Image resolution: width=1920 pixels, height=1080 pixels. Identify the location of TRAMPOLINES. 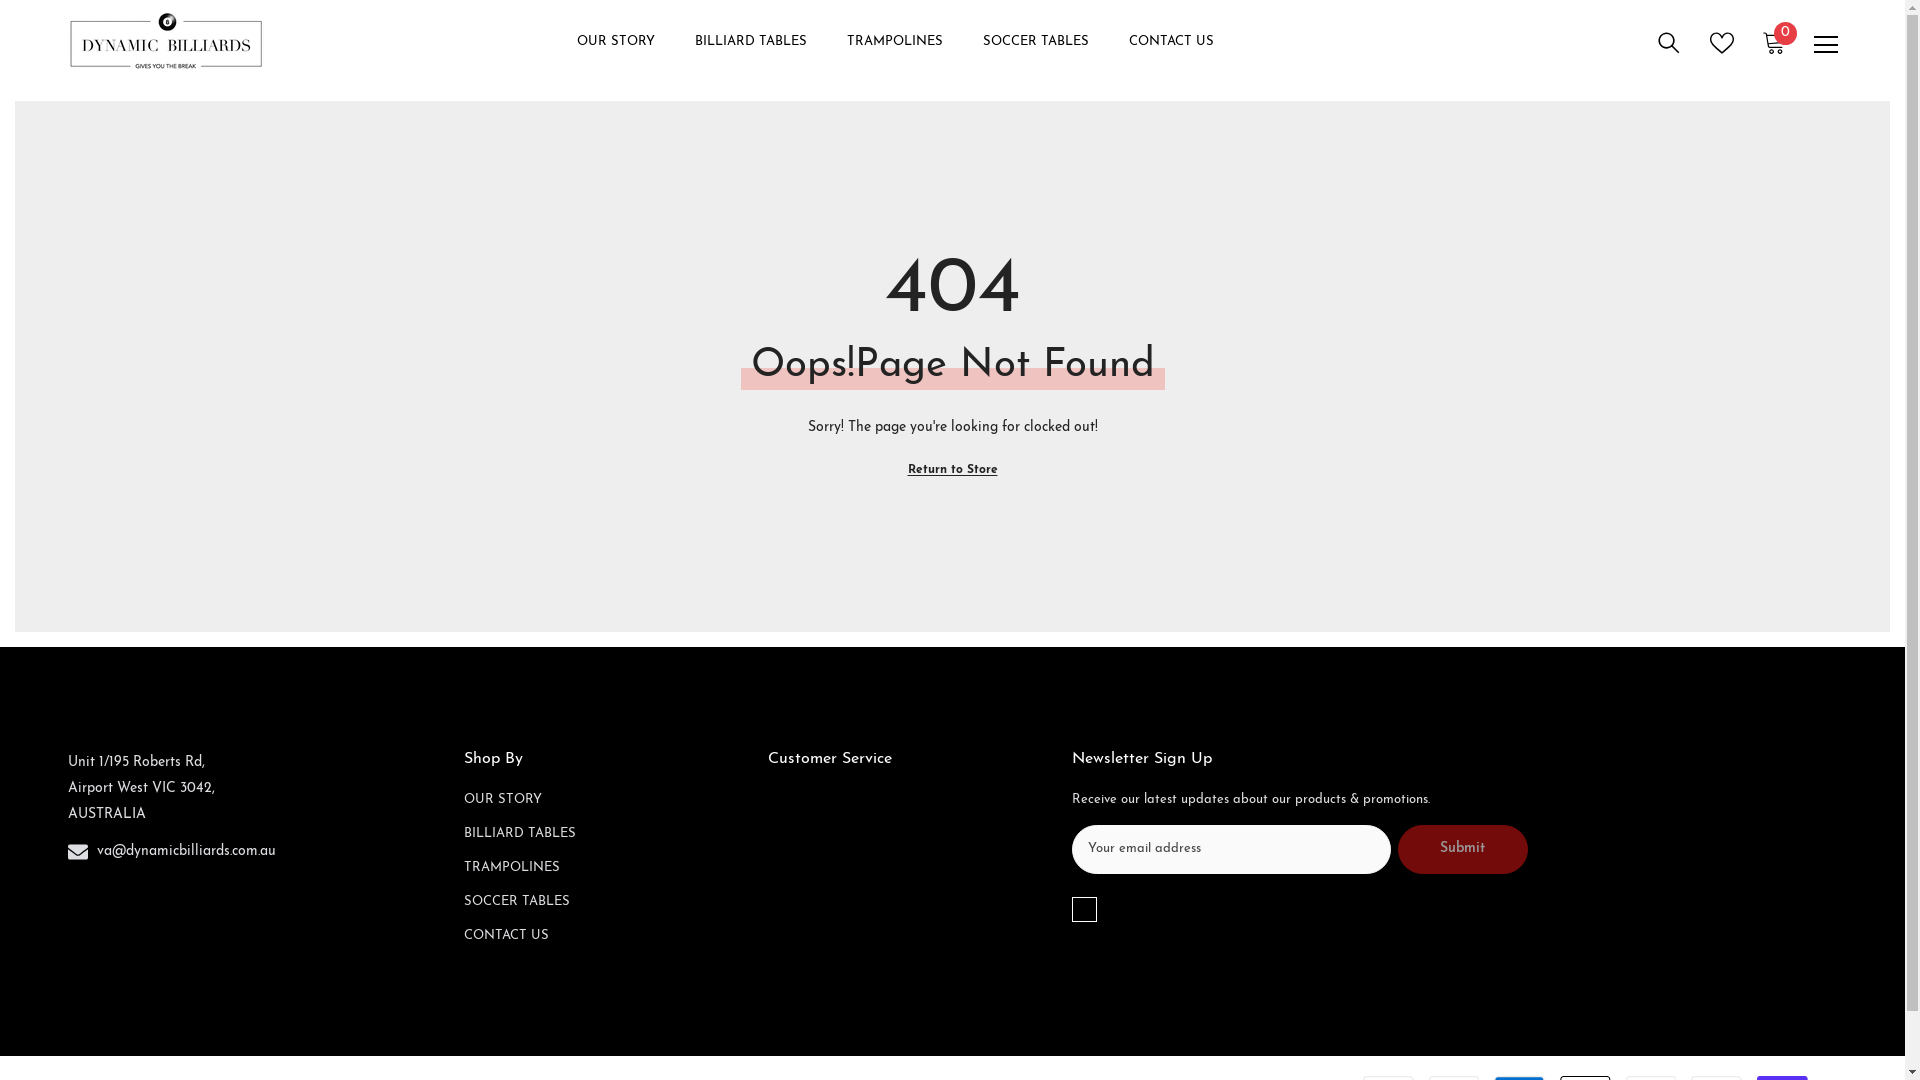
(512, 868).